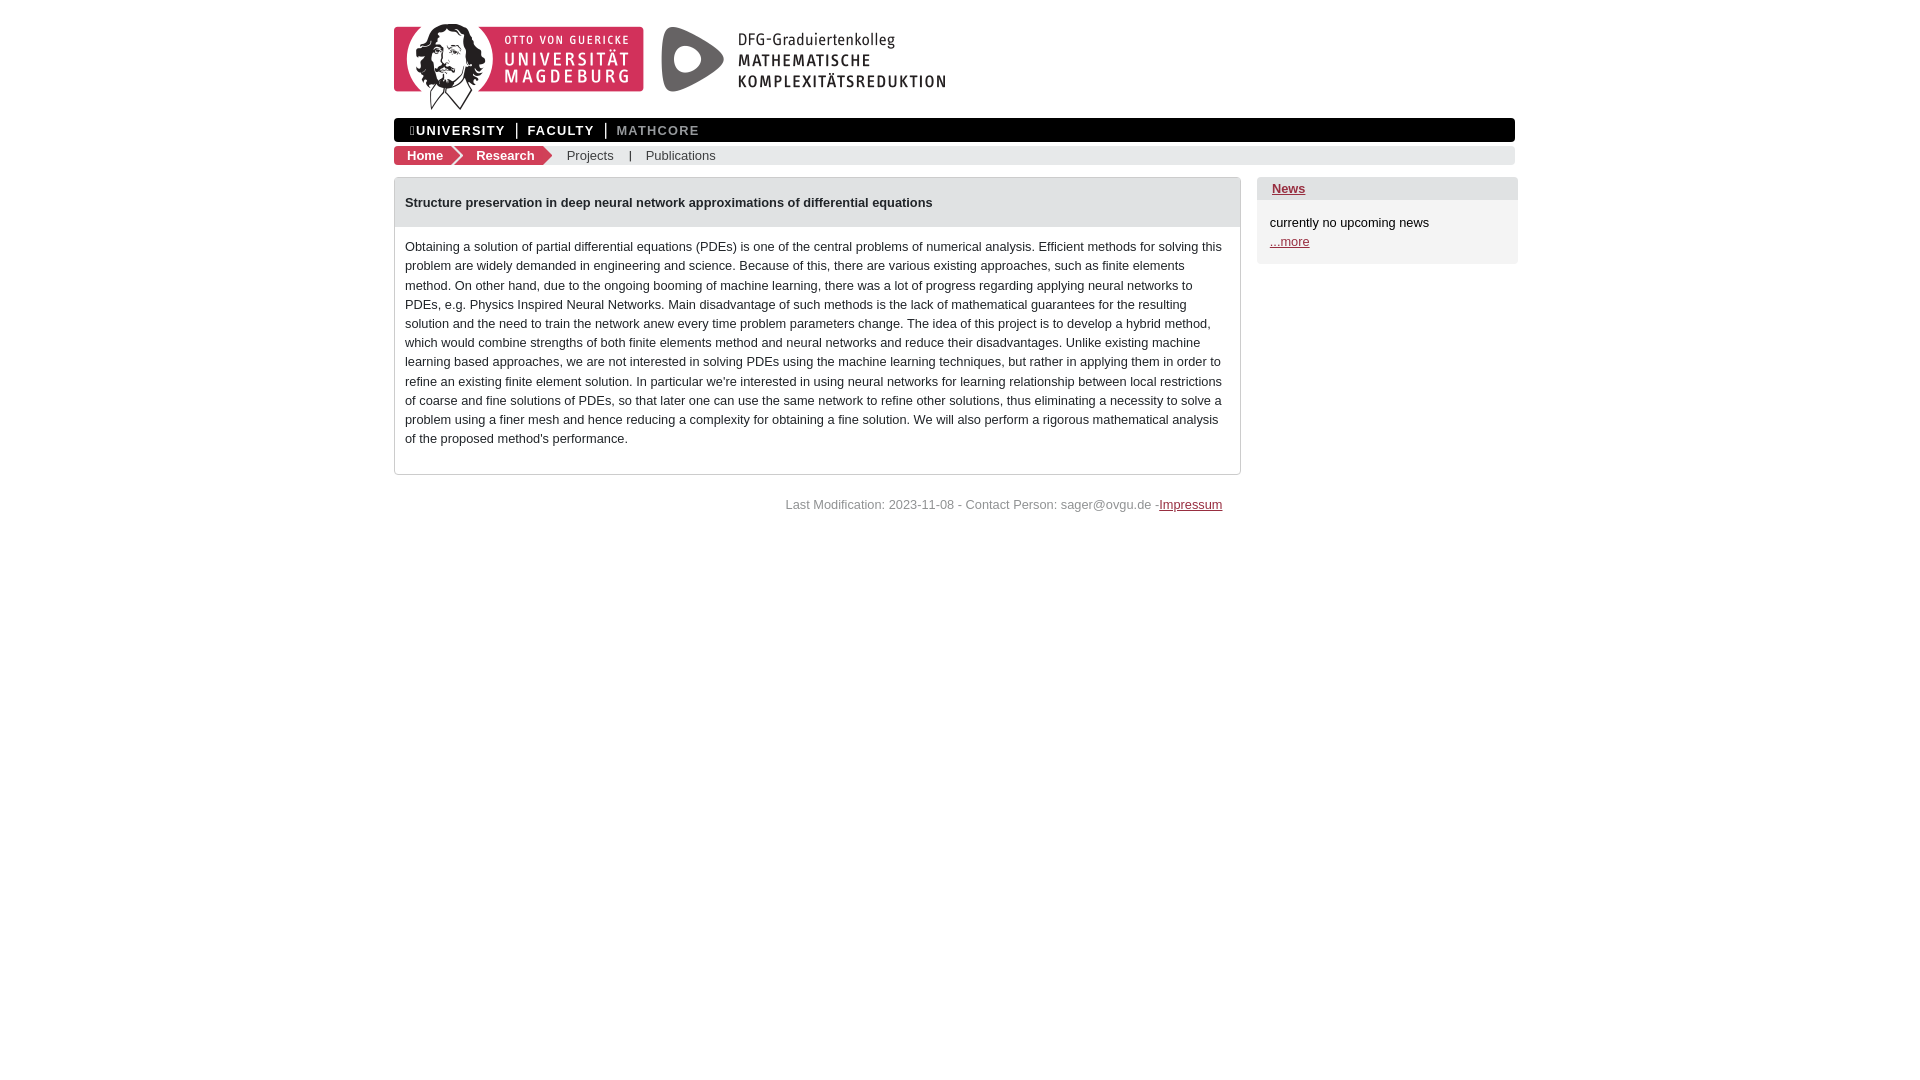 The image size is (1920, 1080). Describe the element at coordinates (560, 130) in the screenshot. I see `FACULTY` at that location.